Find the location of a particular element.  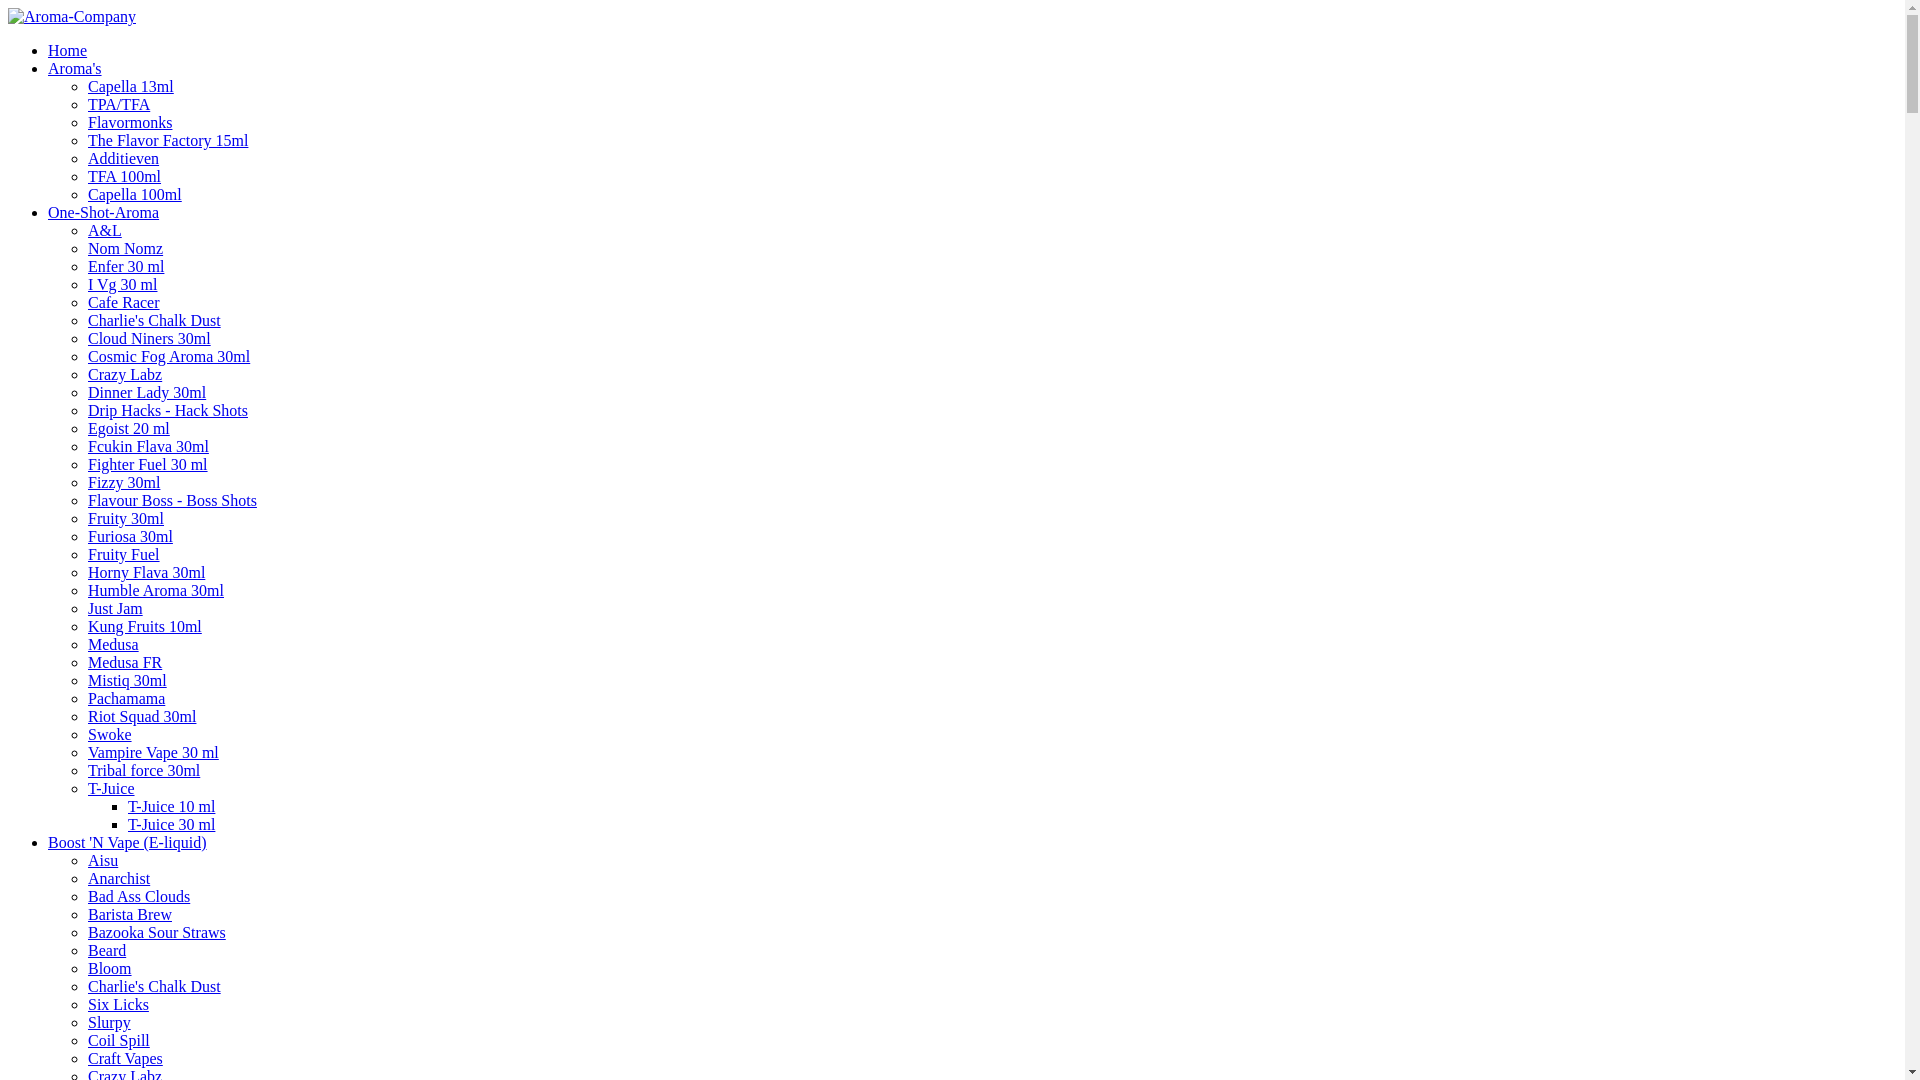

Enfer 30 ml is located at coordinates (126, 266).